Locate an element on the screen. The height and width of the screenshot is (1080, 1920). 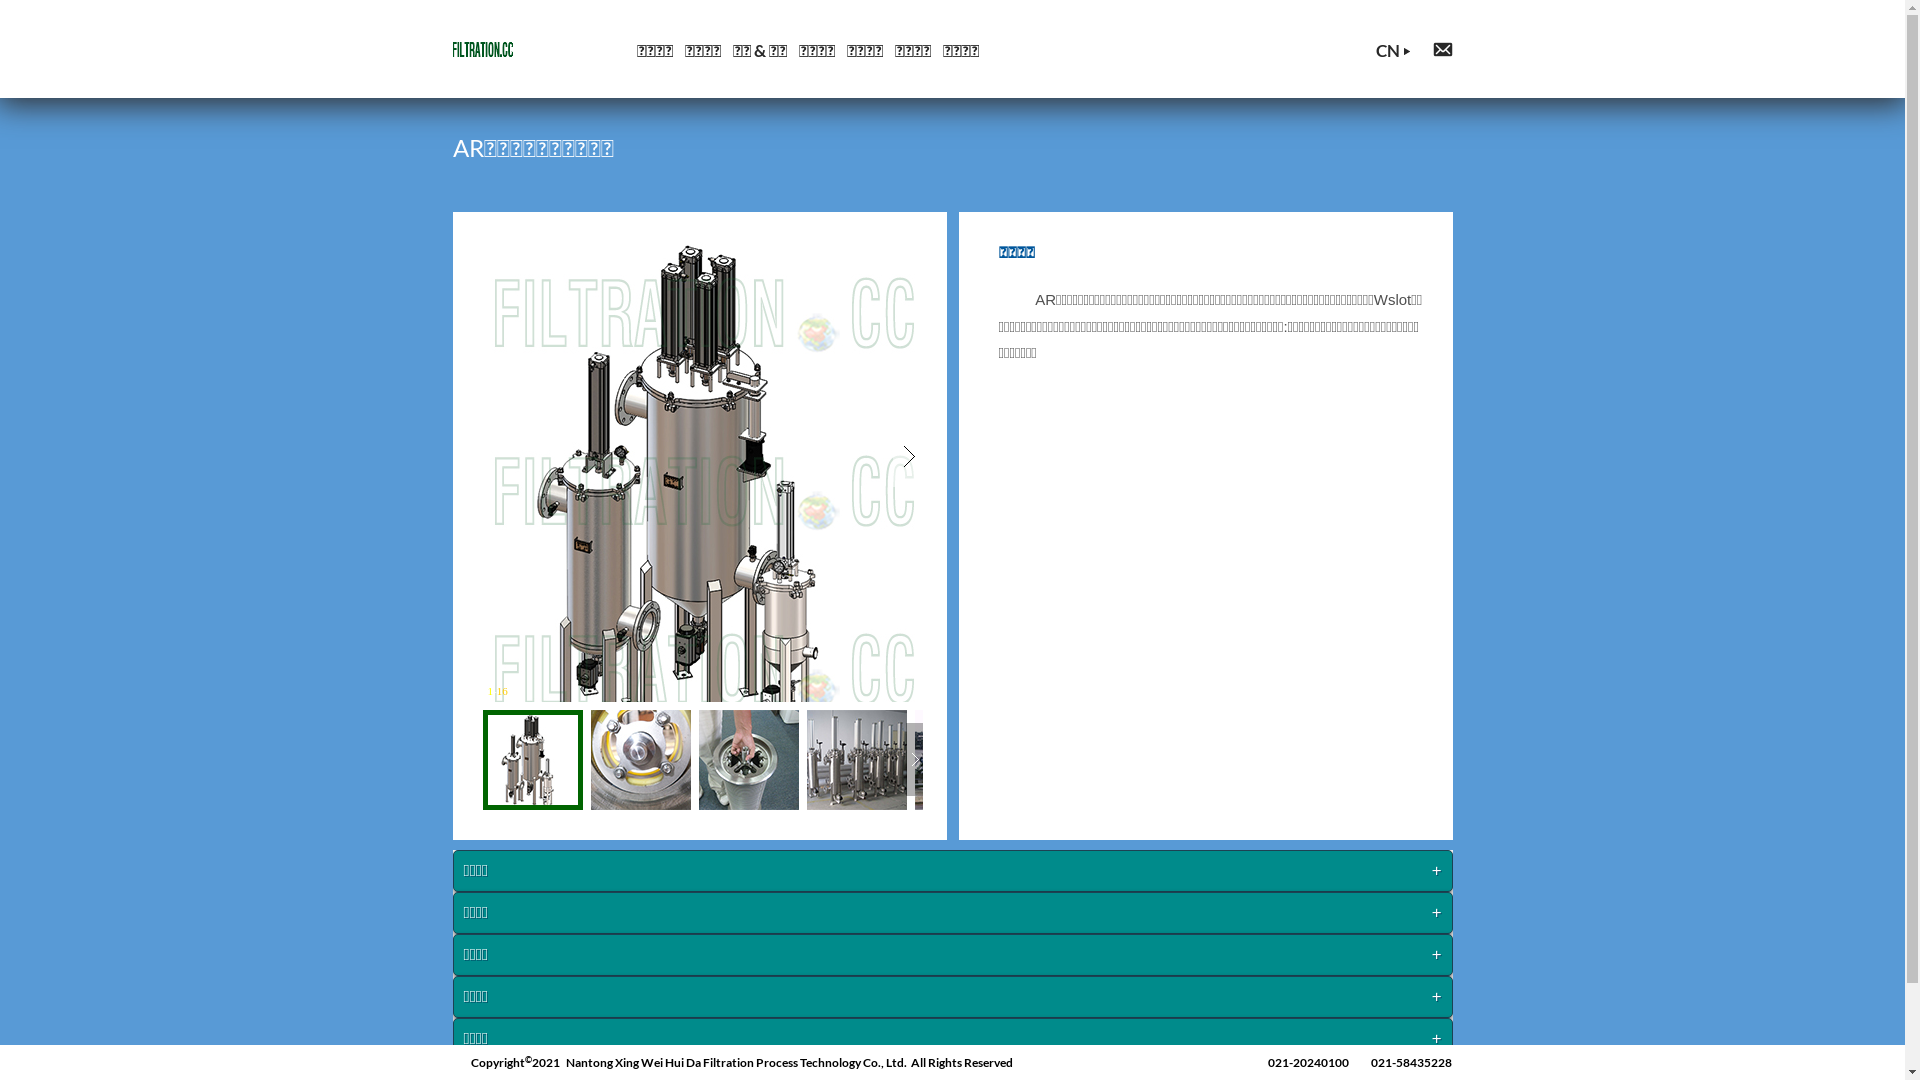
CN is located at coordinates (1389, 50).